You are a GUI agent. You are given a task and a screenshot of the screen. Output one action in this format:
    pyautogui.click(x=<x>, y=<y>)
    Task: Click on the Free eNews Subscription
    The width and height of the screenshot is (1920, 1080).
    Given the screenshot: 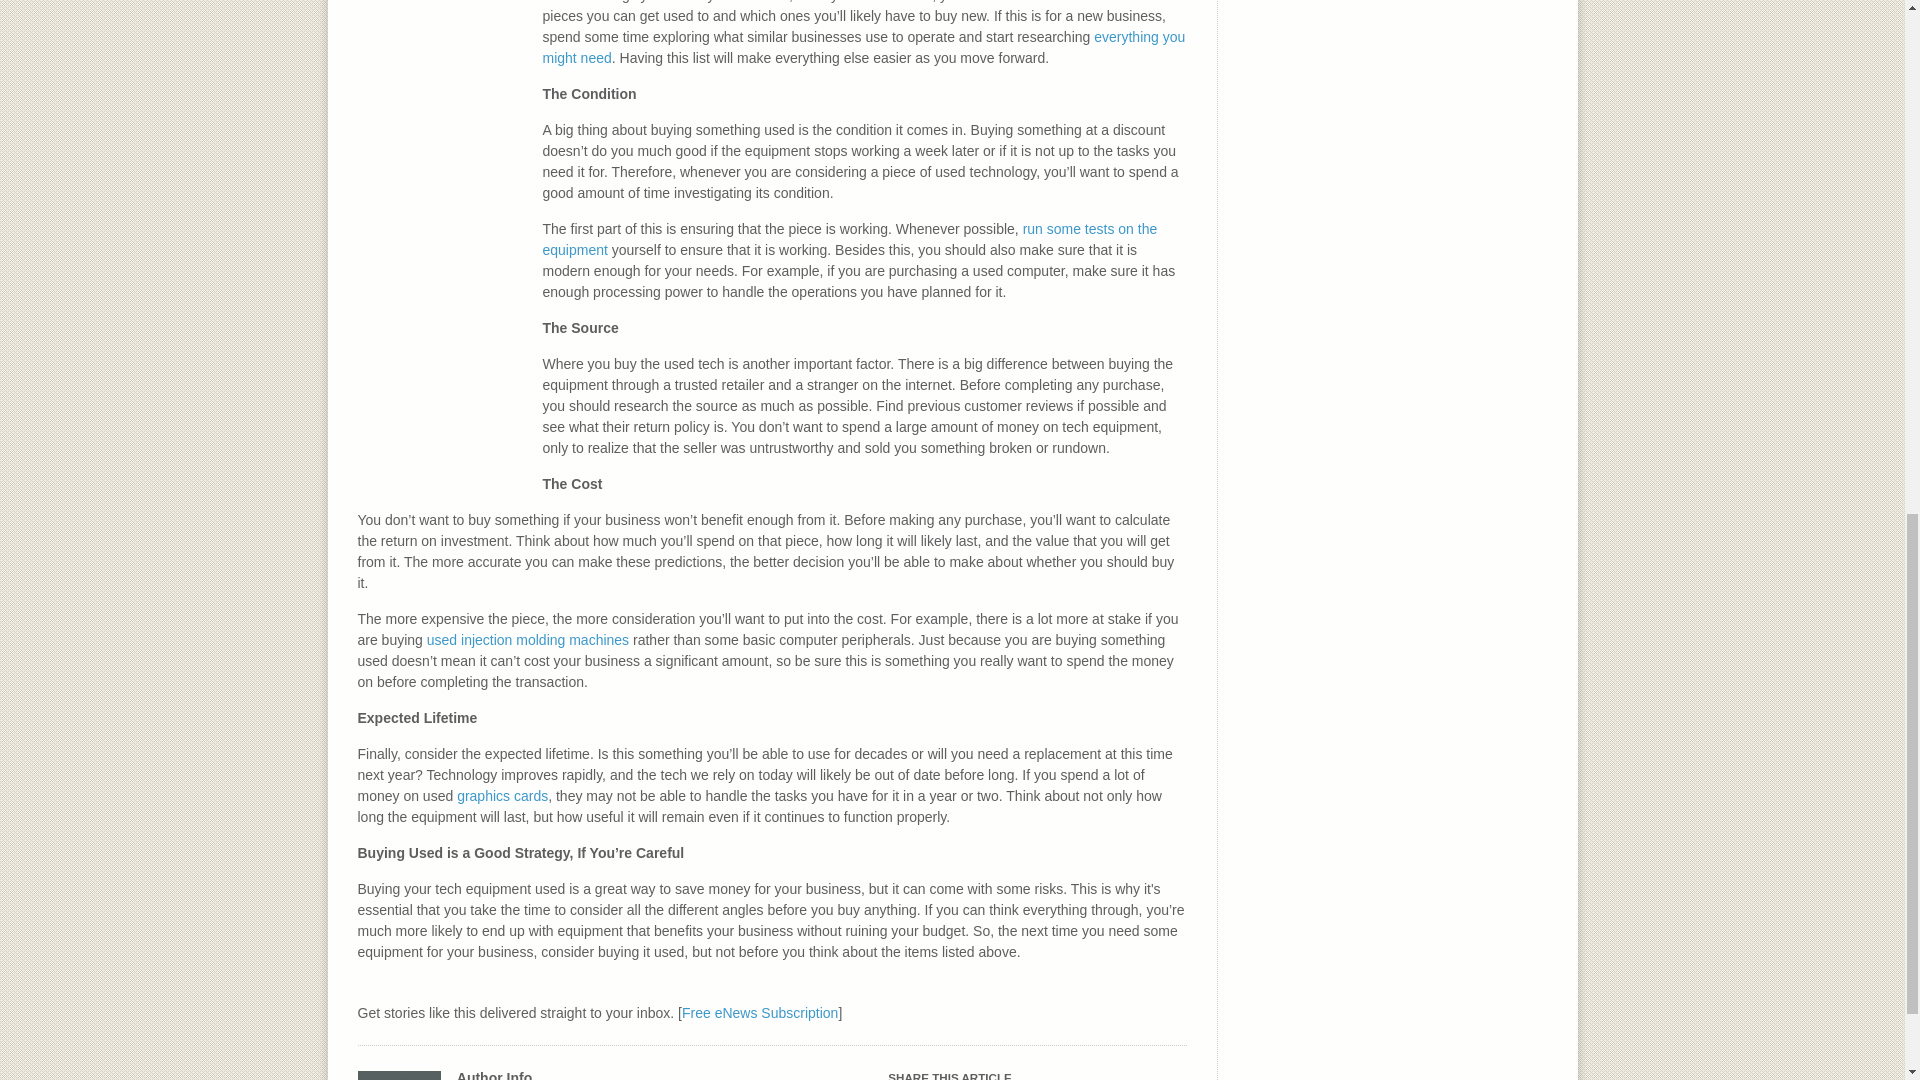 What is the action you would take?
    pyautogui.click(x=759, y=1012)
    